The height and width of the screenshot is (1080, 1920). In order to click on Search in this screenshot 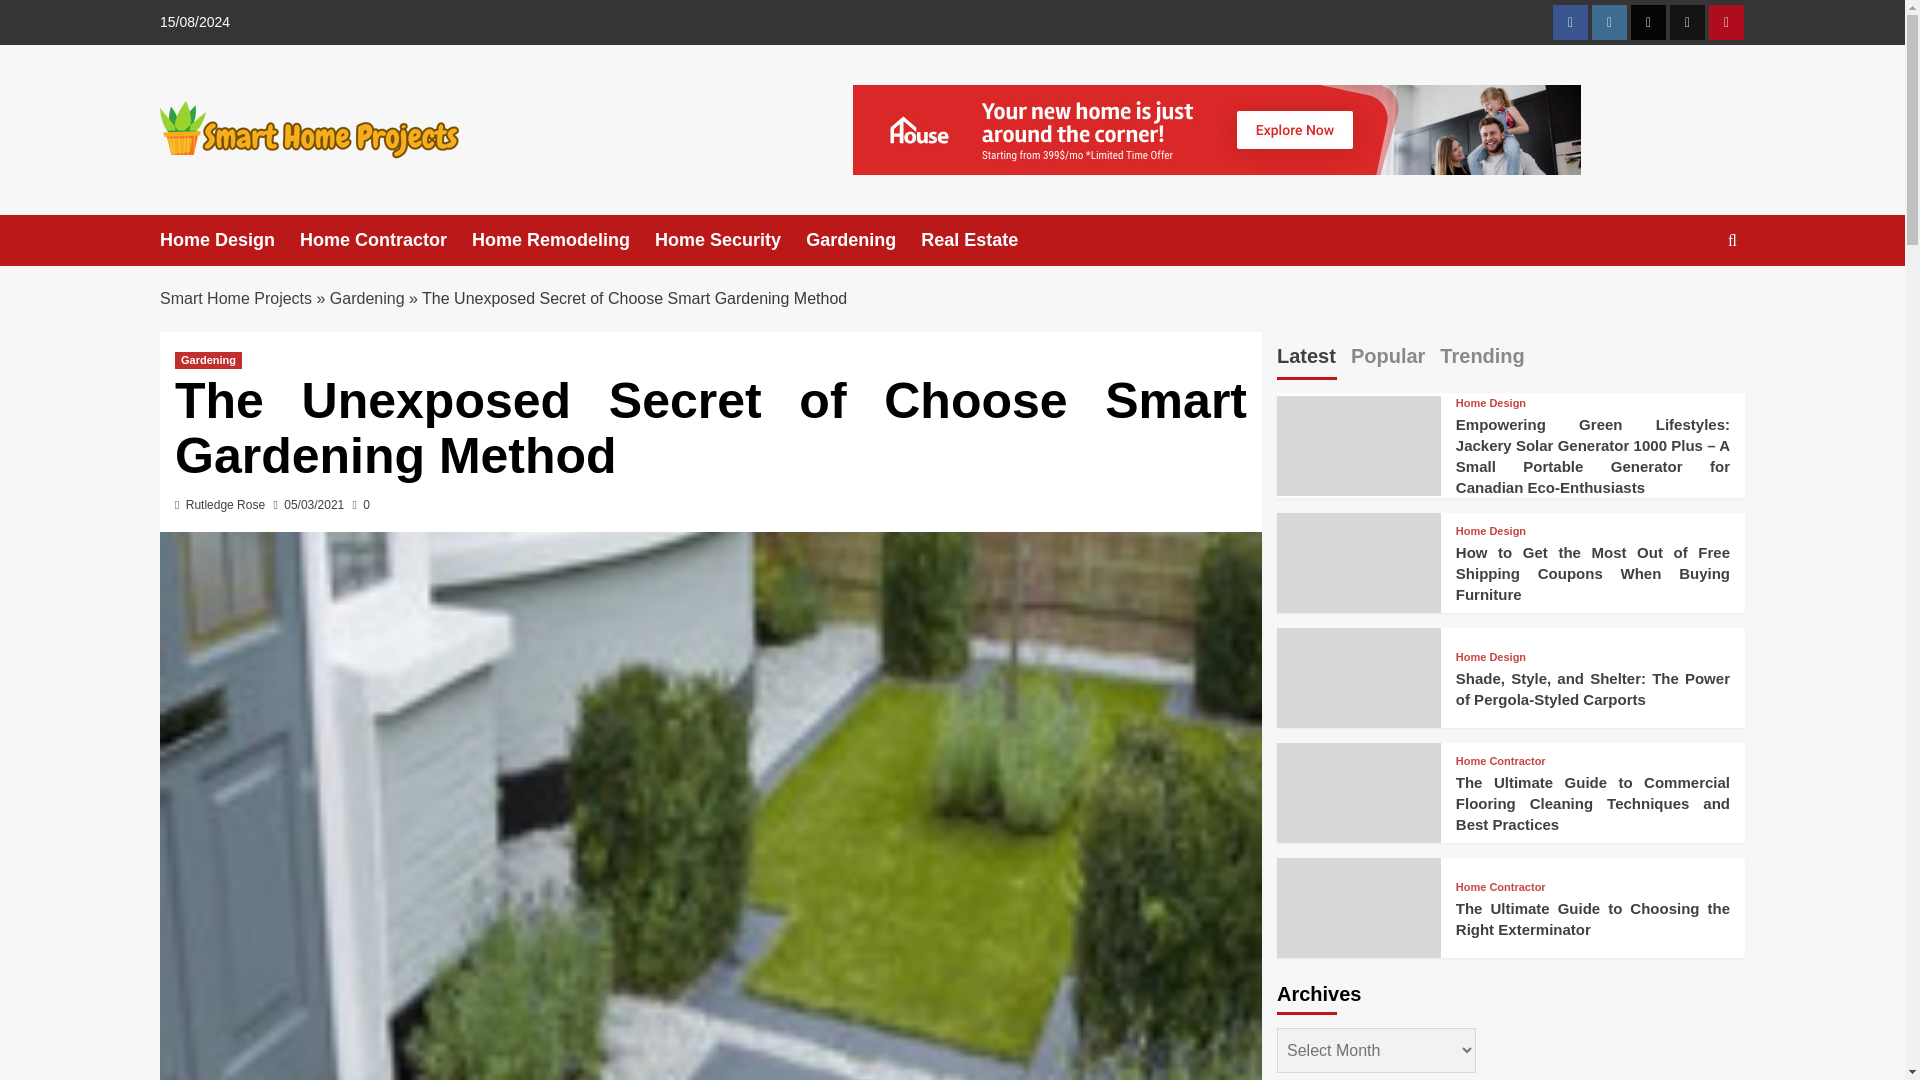, I will do `click(1686, 302)`.